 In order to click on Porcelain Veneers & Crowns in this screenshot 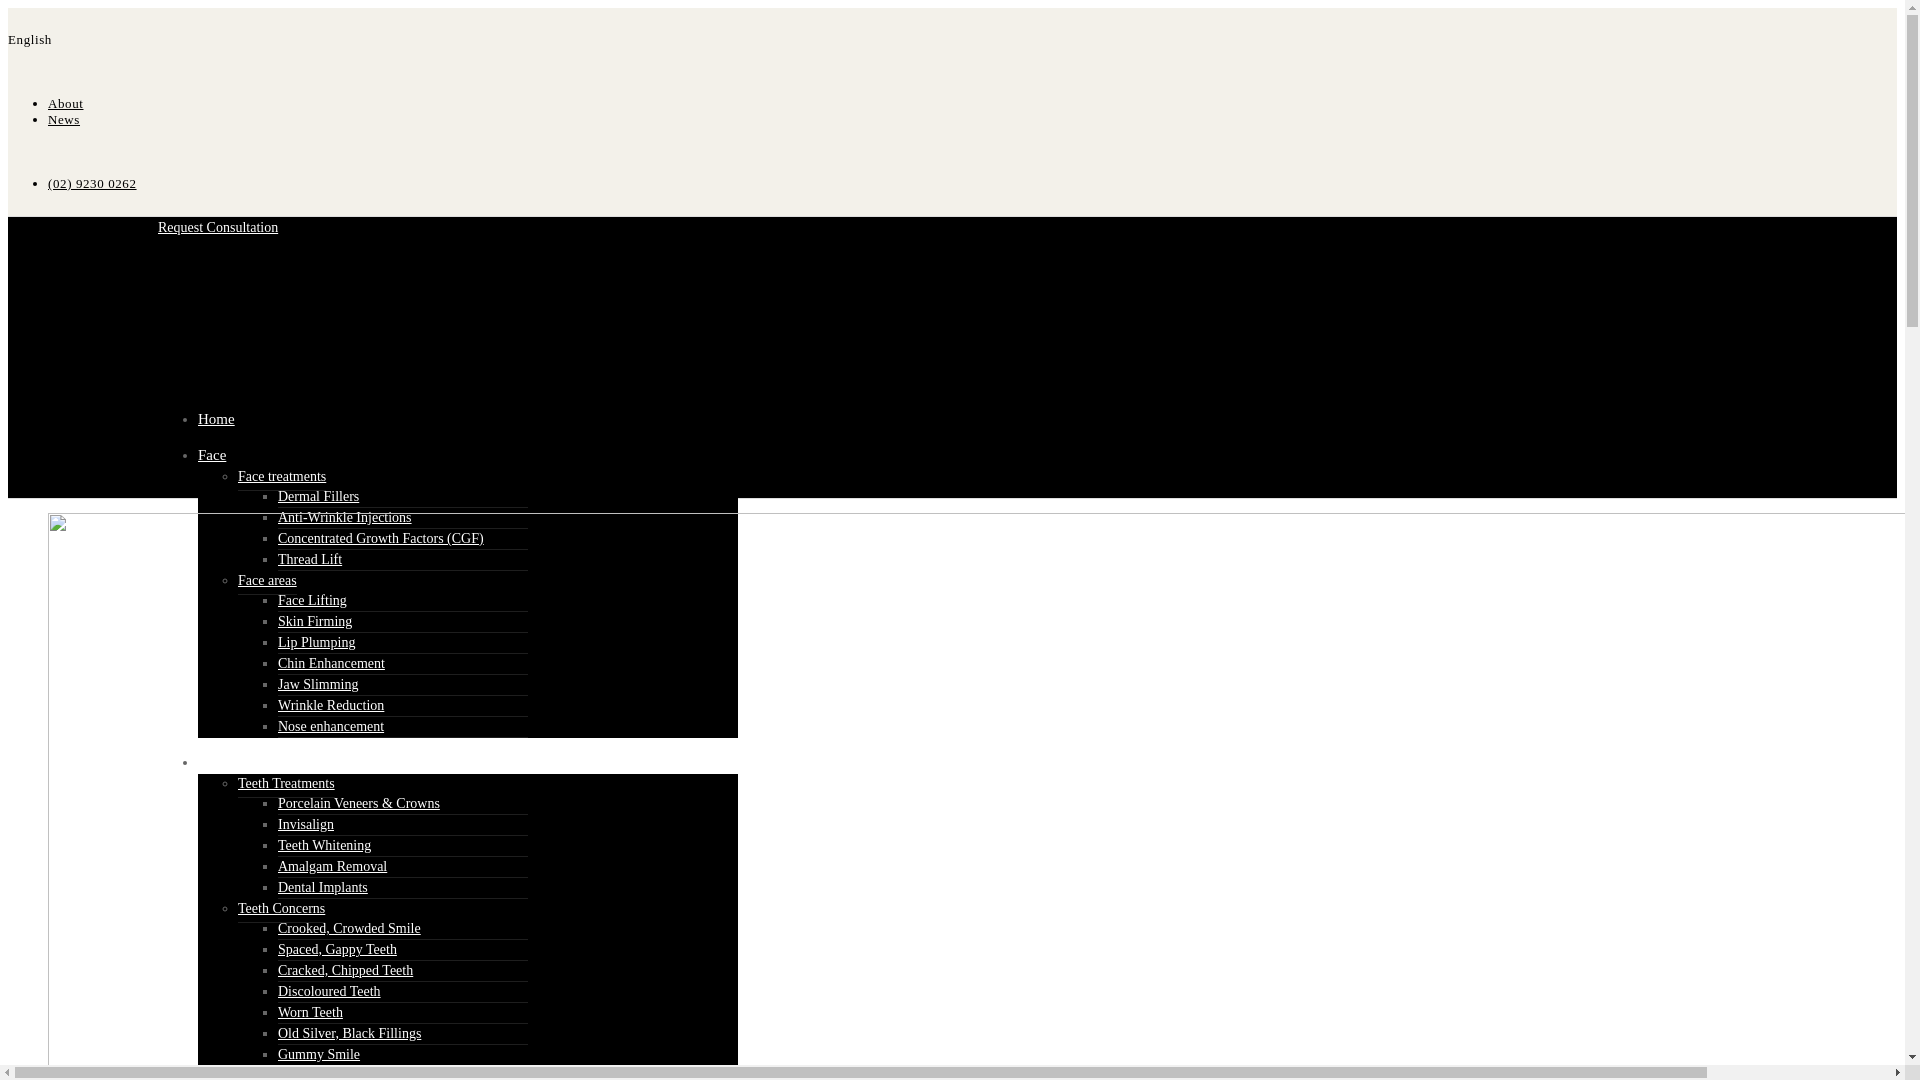, I will do `click(359, 804)`.